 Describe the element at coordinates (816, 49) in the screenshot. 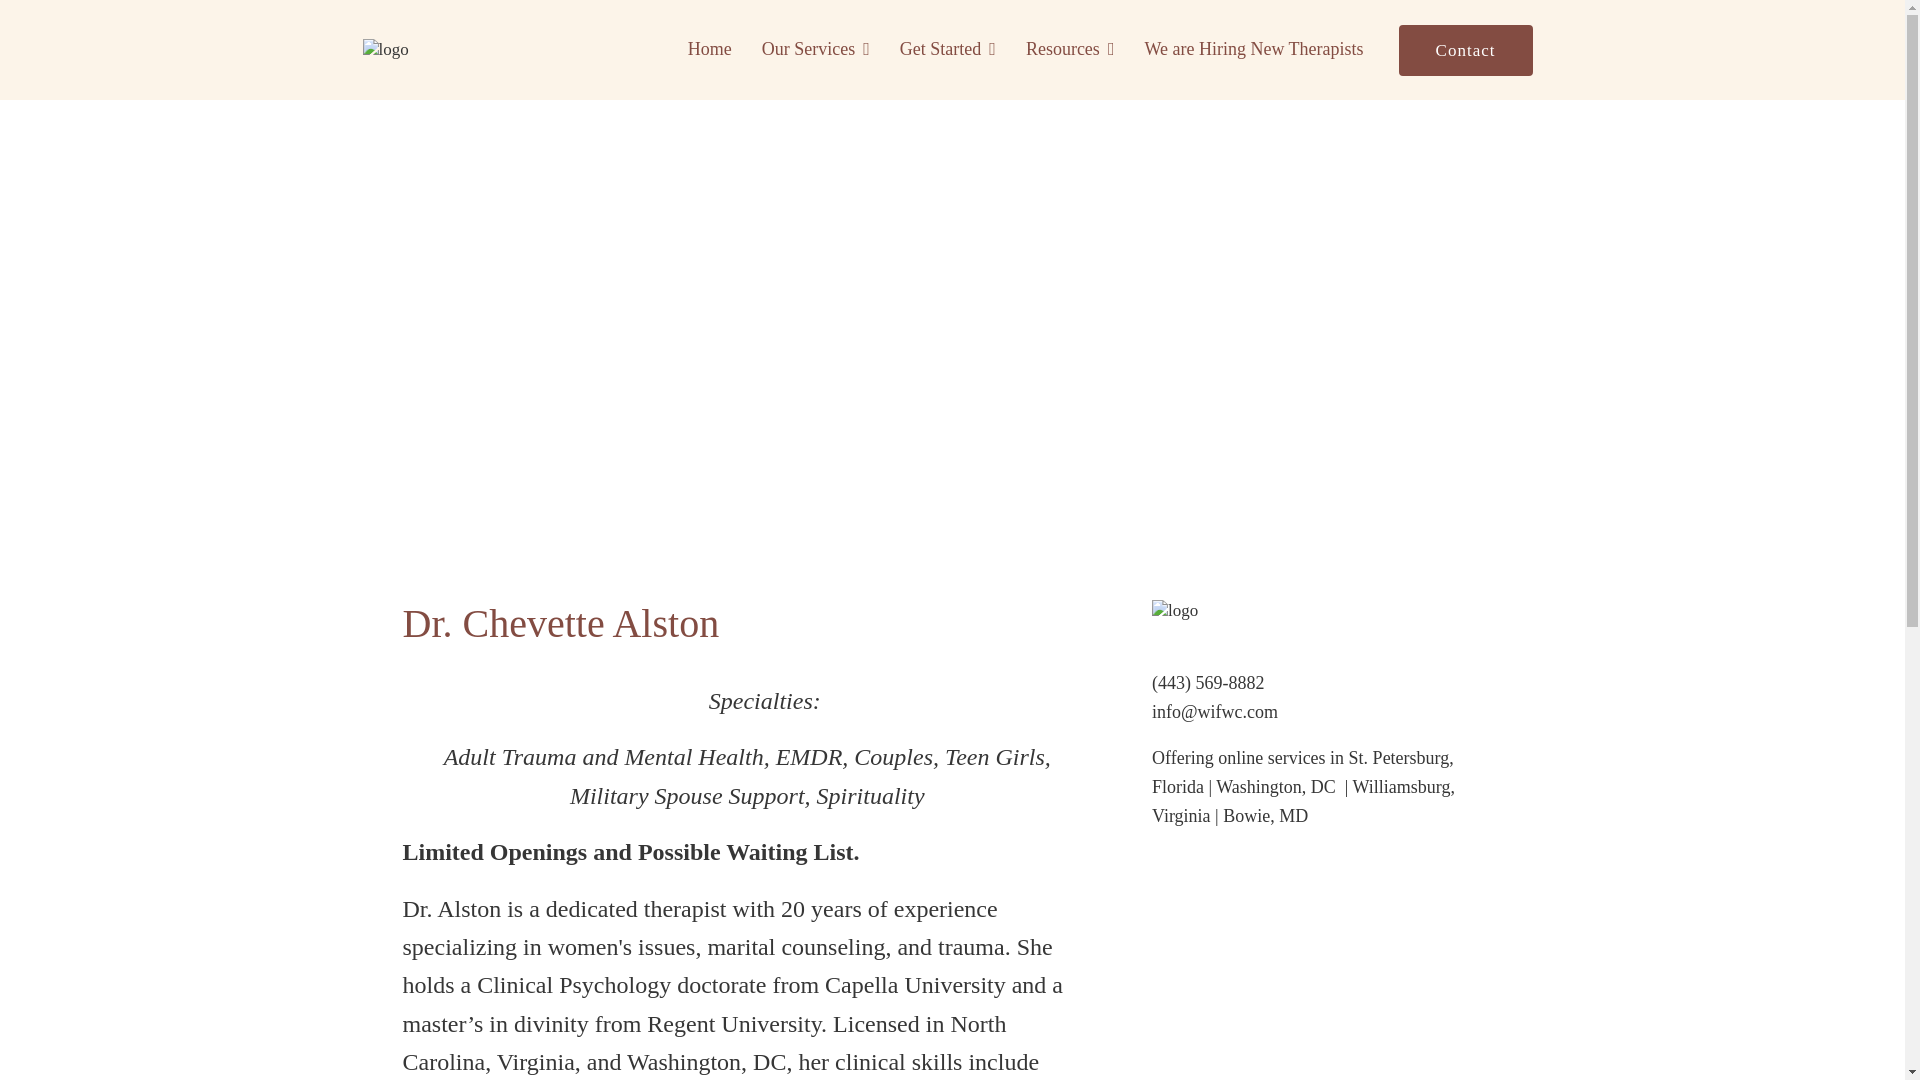

I see `Our Services` at that location.